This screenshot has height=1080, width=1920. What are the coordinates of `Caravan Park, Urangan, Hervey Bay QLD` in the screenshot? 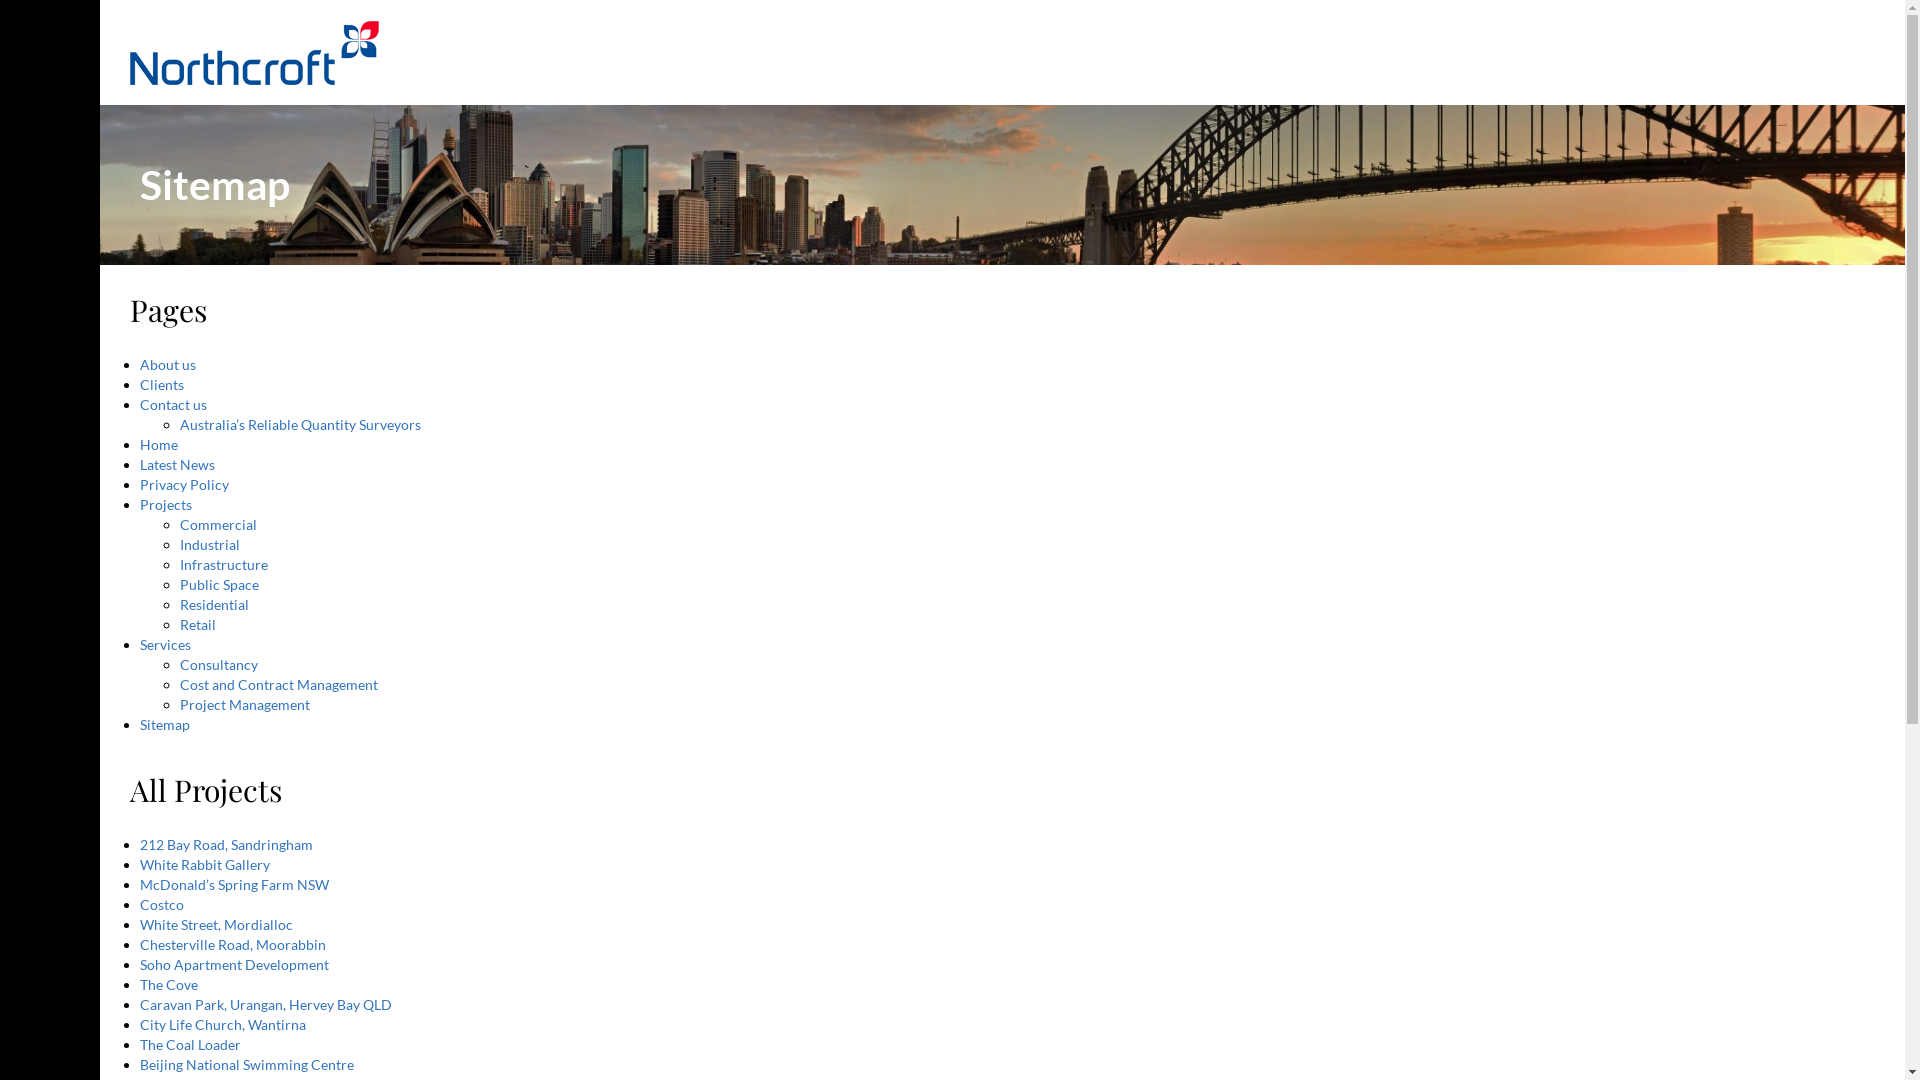 It's located at (266, 1004).